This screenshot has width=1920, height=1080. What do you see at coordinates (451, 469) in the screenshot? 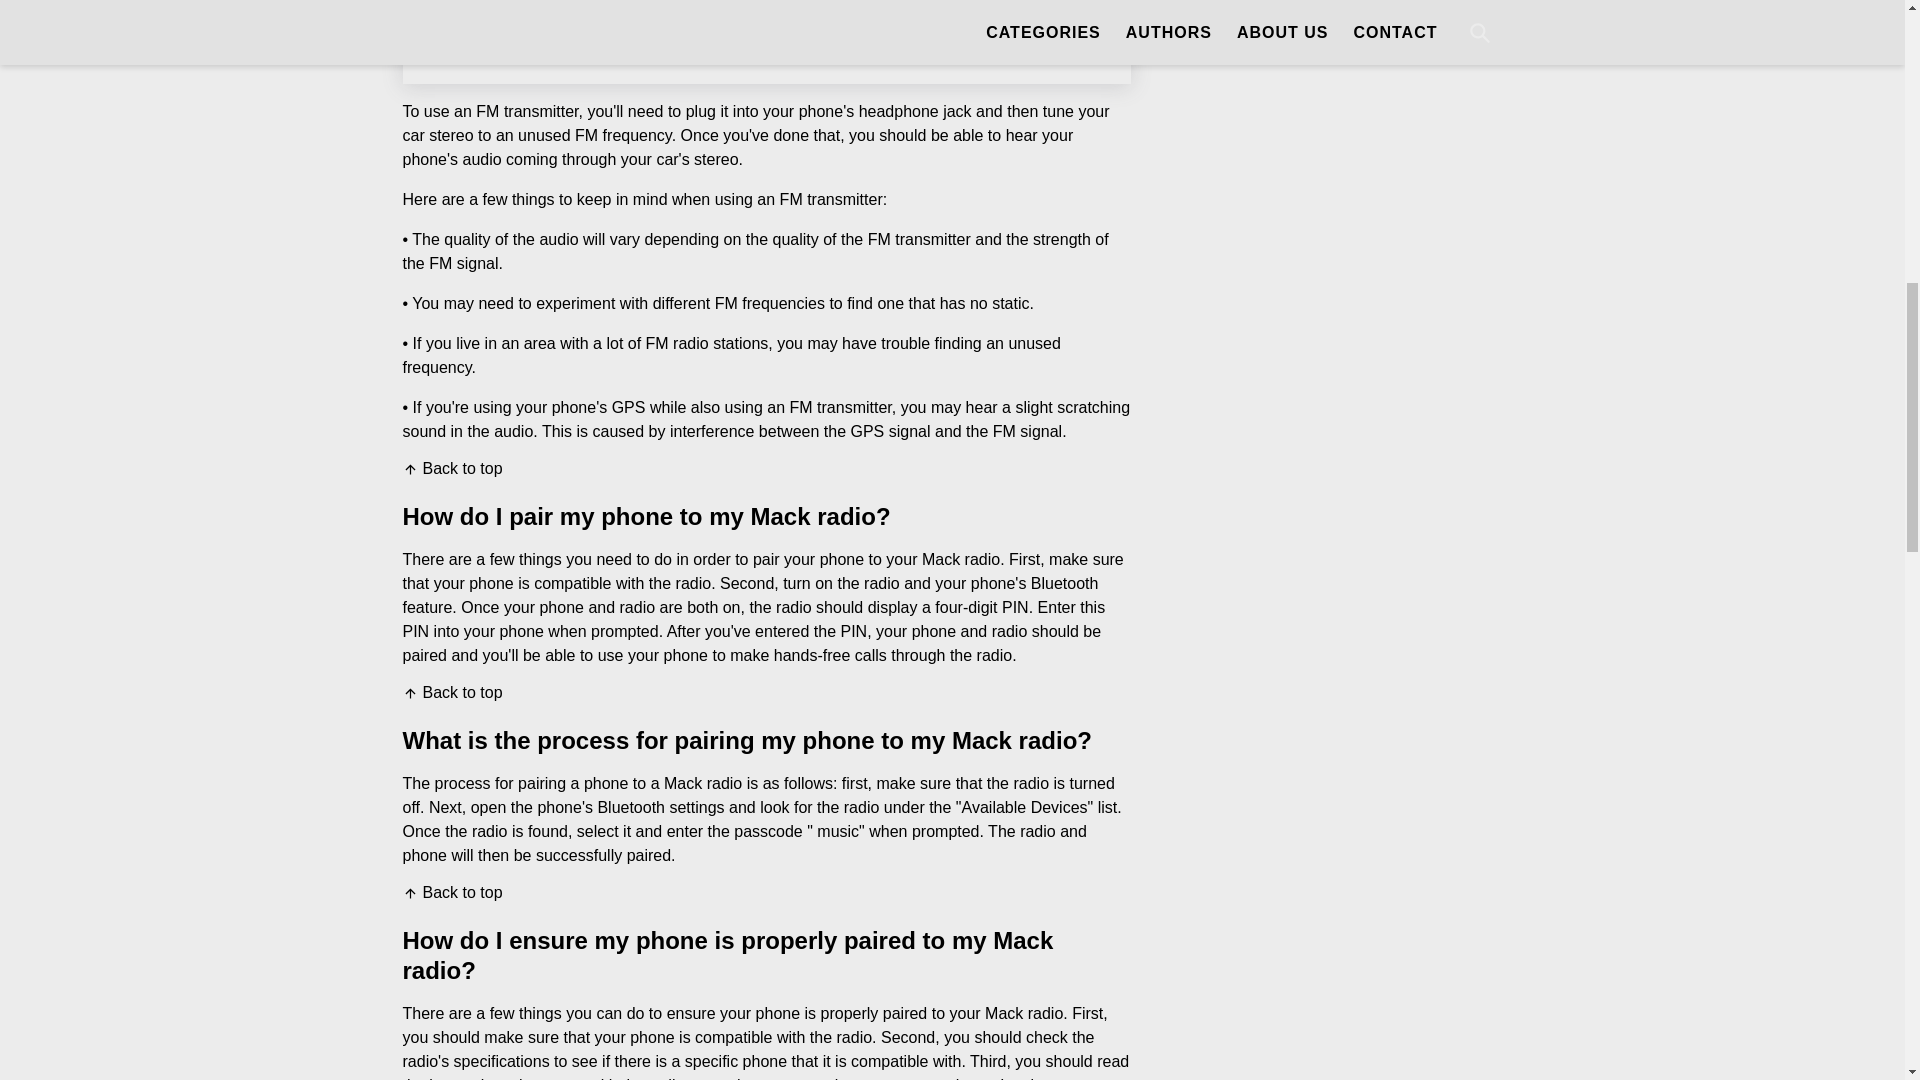
I see `Back to top` at bounding box center [451, 469].